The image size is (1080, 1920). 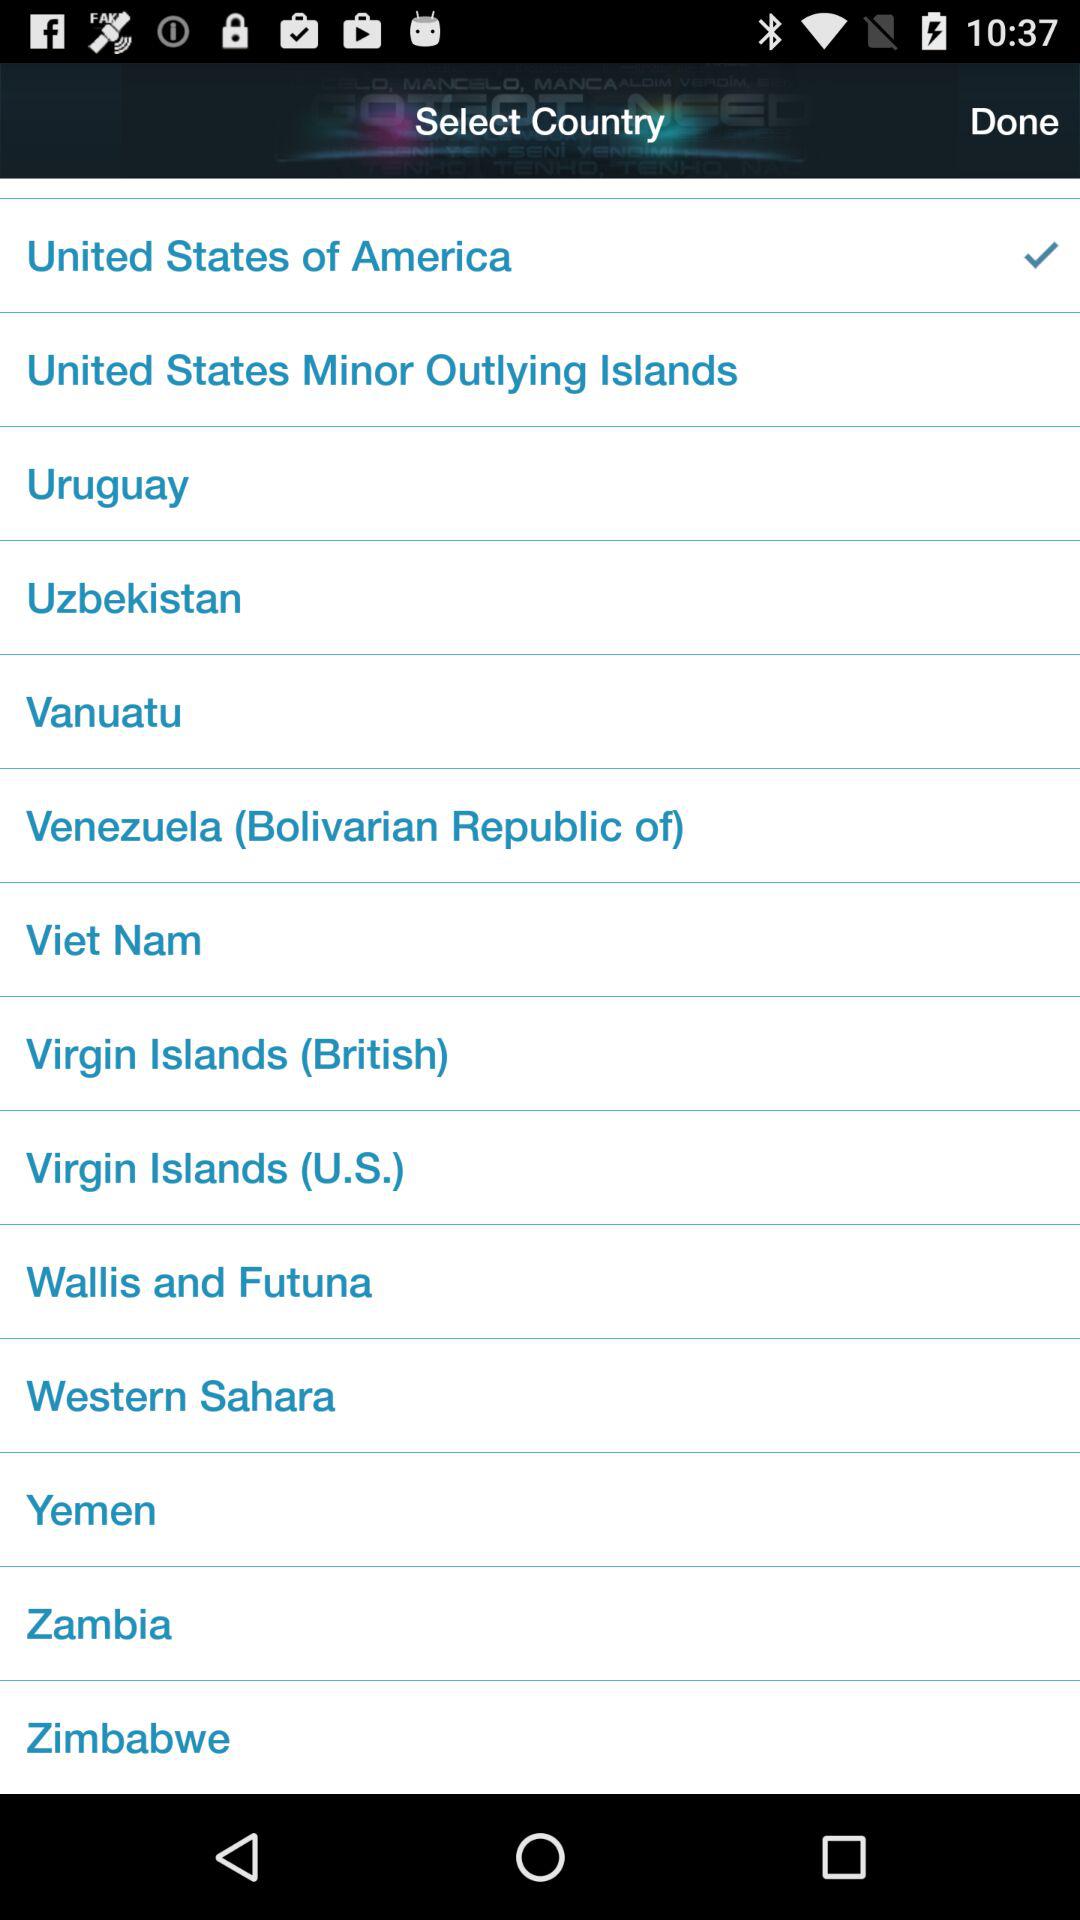 What do you see at coordinates (540, 711) in the screenshot?
I see `select the checkbox below the uzbekistan item` at bounding box center [540, 711].